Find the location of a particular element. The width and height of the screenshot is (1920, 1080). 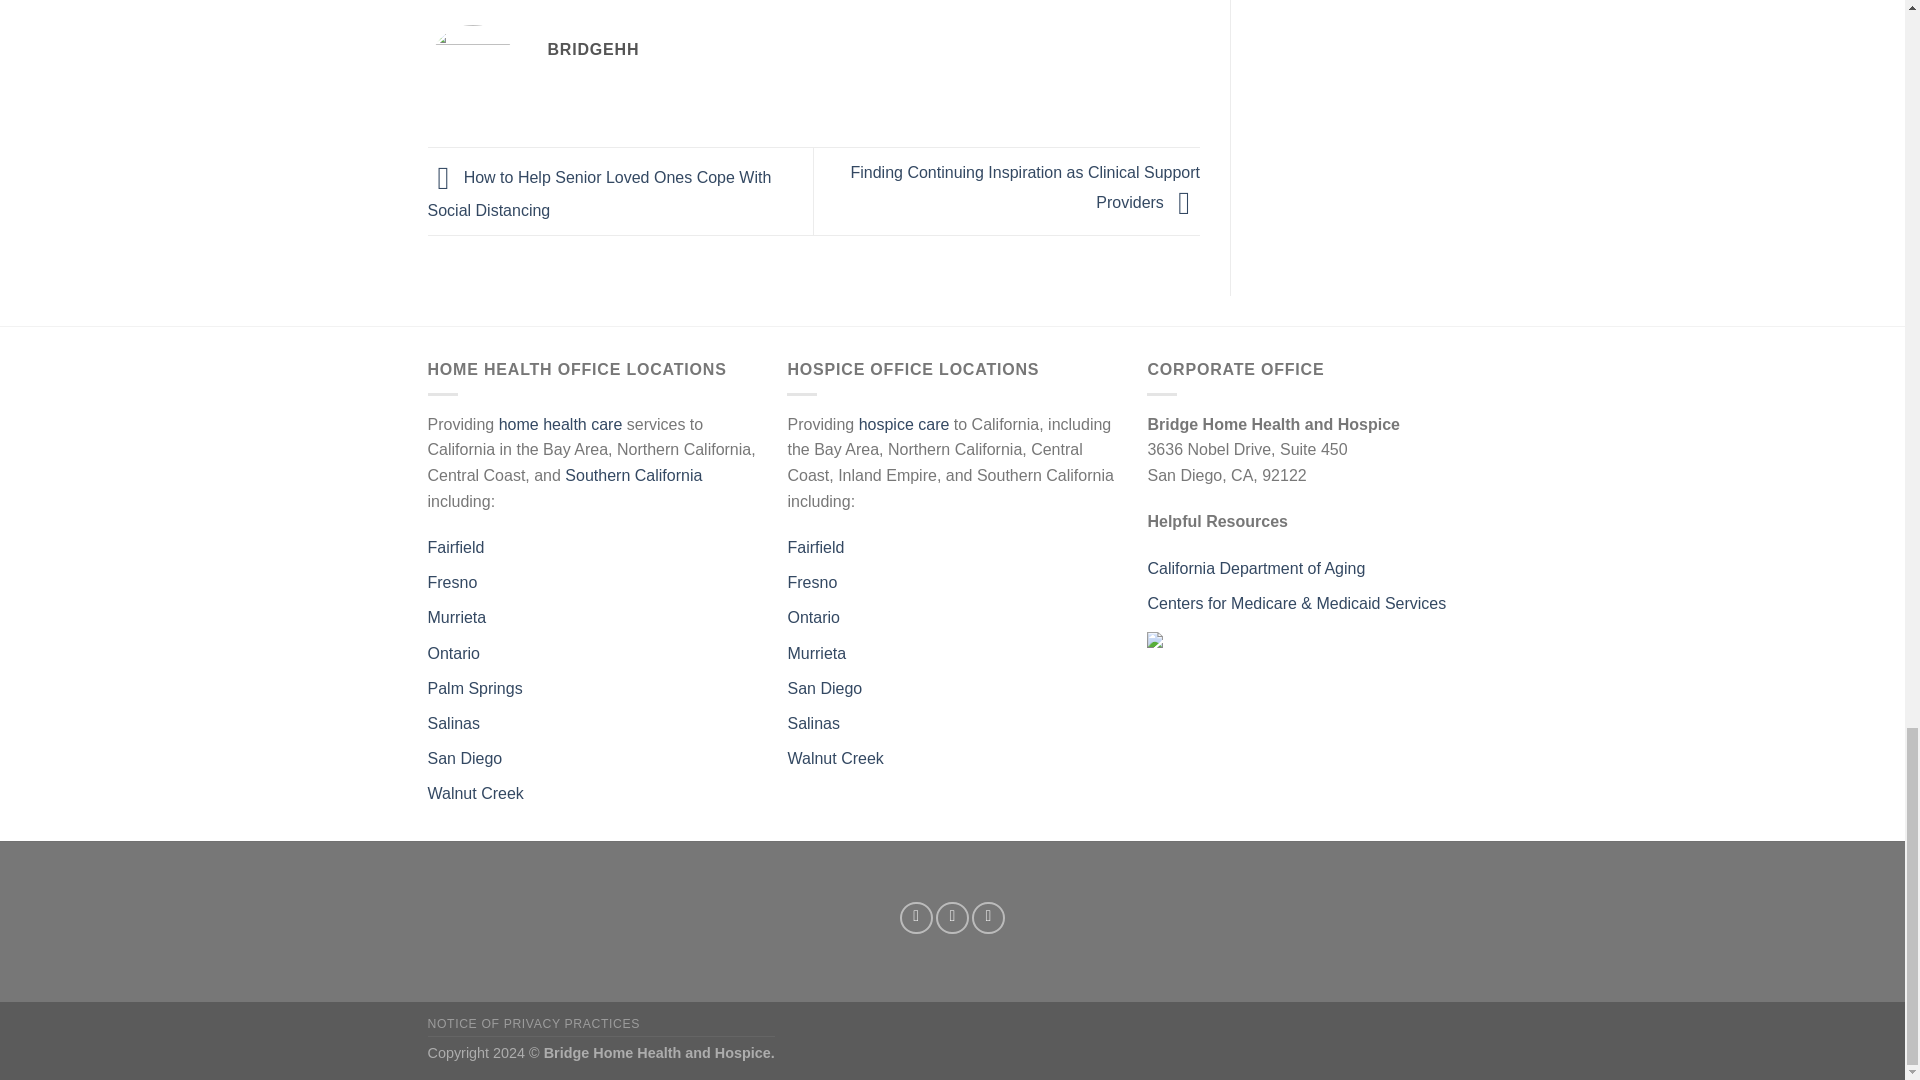

Follow on Instagram is located at coordinates (952, 918).